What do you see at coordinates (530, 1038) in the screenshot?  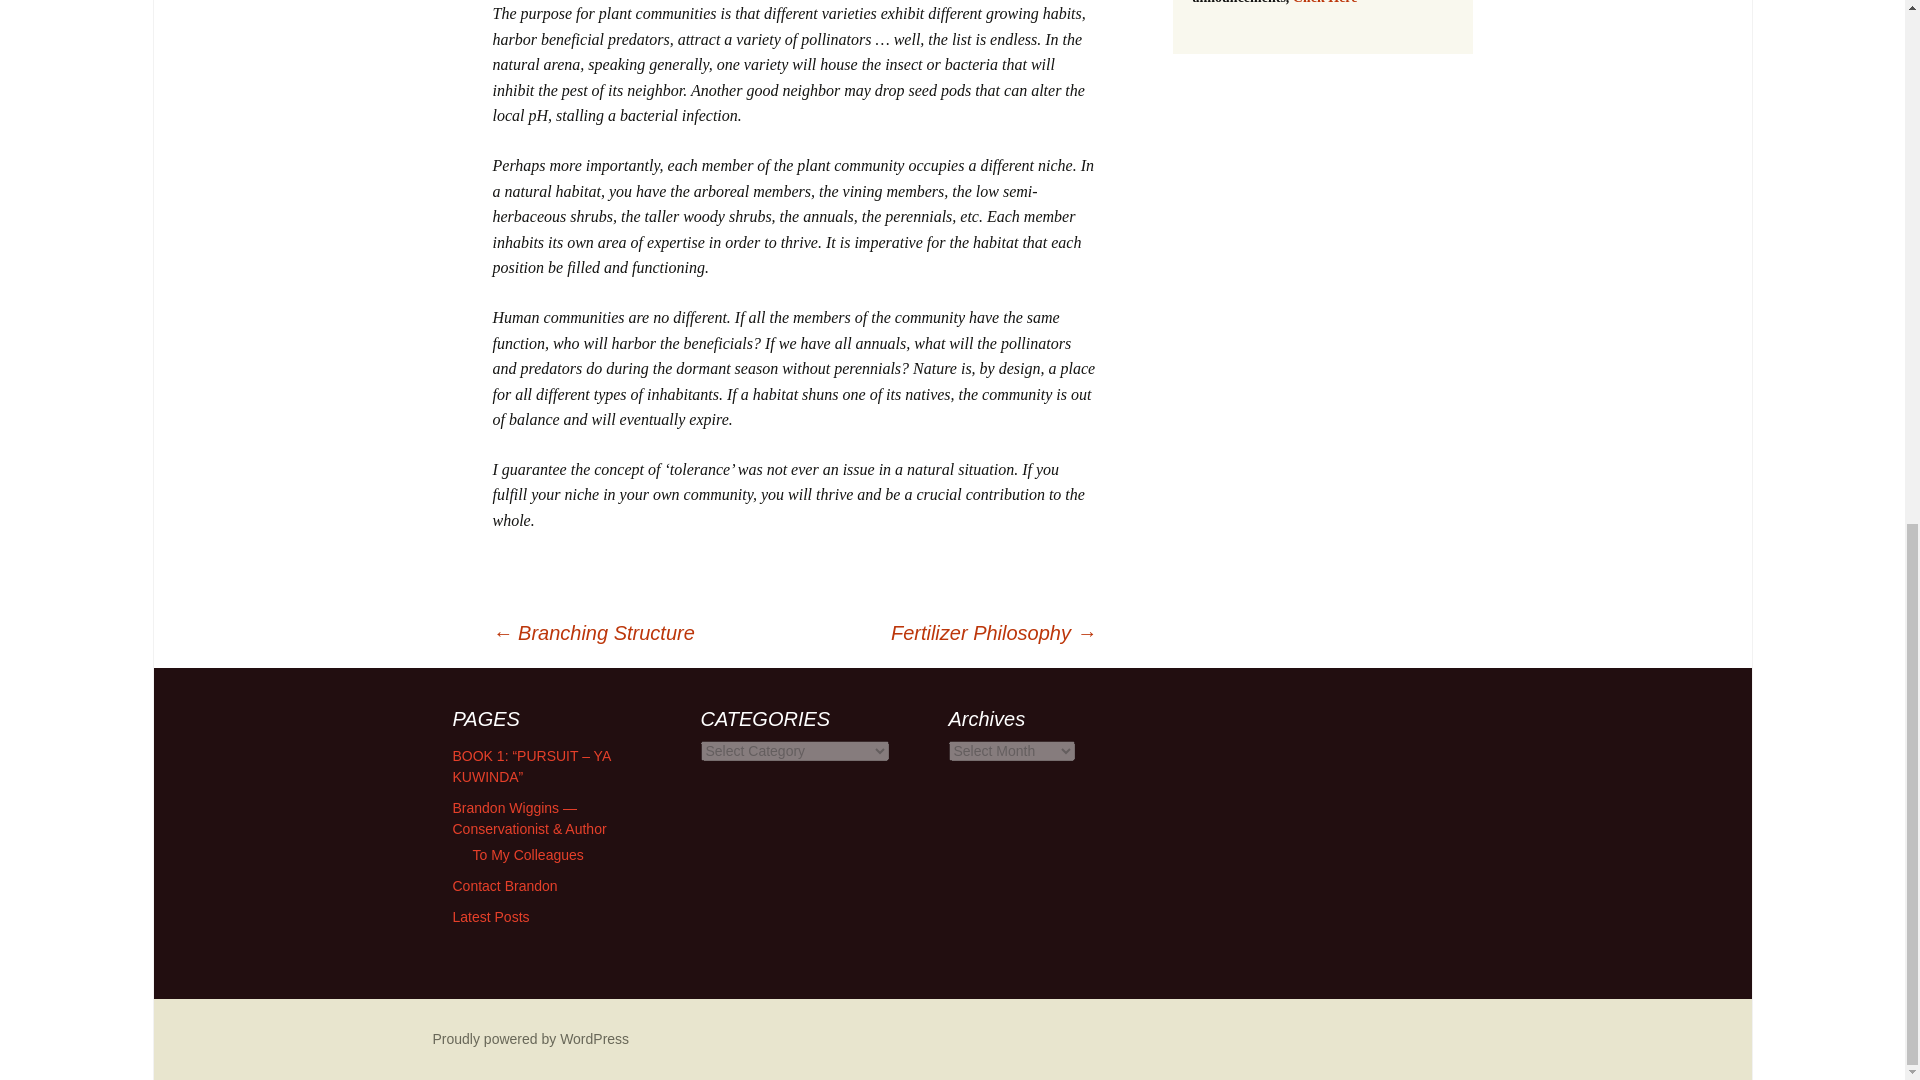 I see `Proudly powered by WordPress` at bounding box center [530, 1038].